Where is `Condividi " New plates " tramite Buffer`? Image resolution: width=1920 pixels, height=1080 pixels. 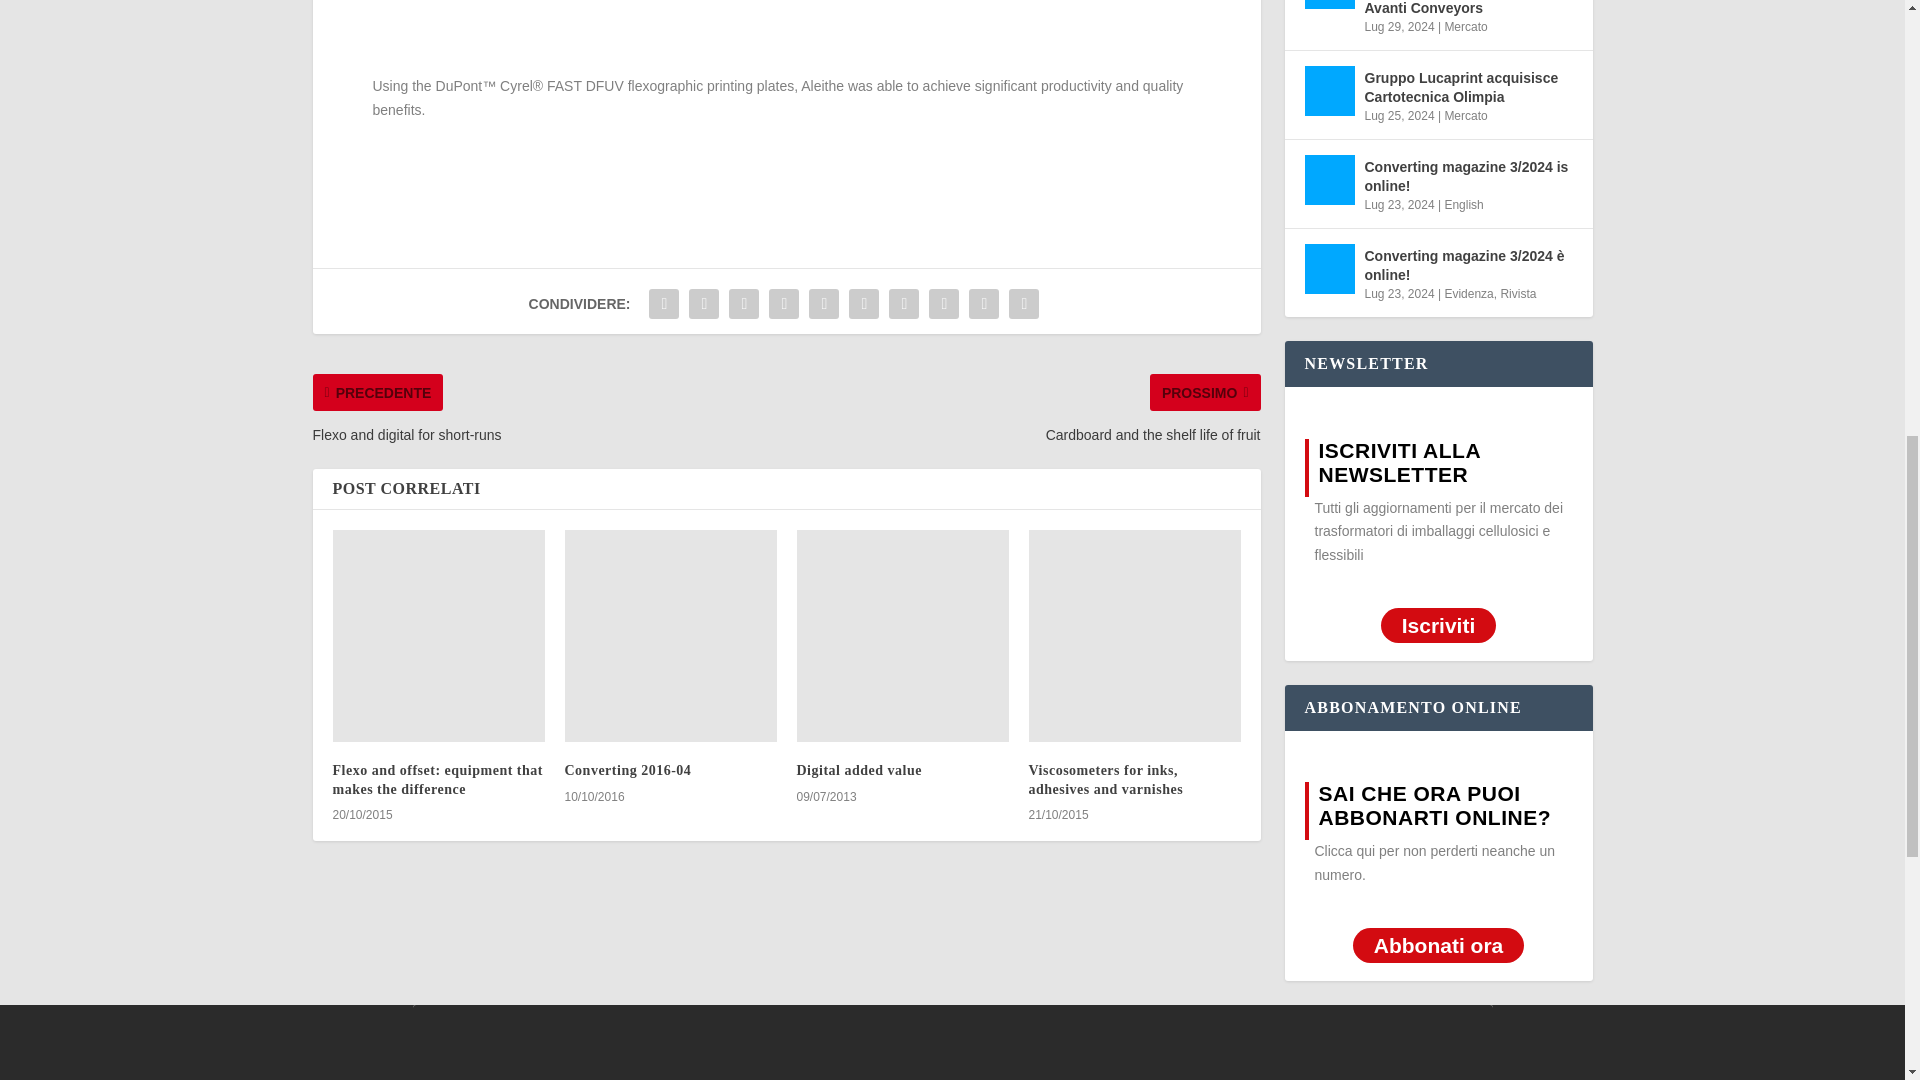 Condividi " New plates " tramite Buffer is located at coordinates (903, 304).